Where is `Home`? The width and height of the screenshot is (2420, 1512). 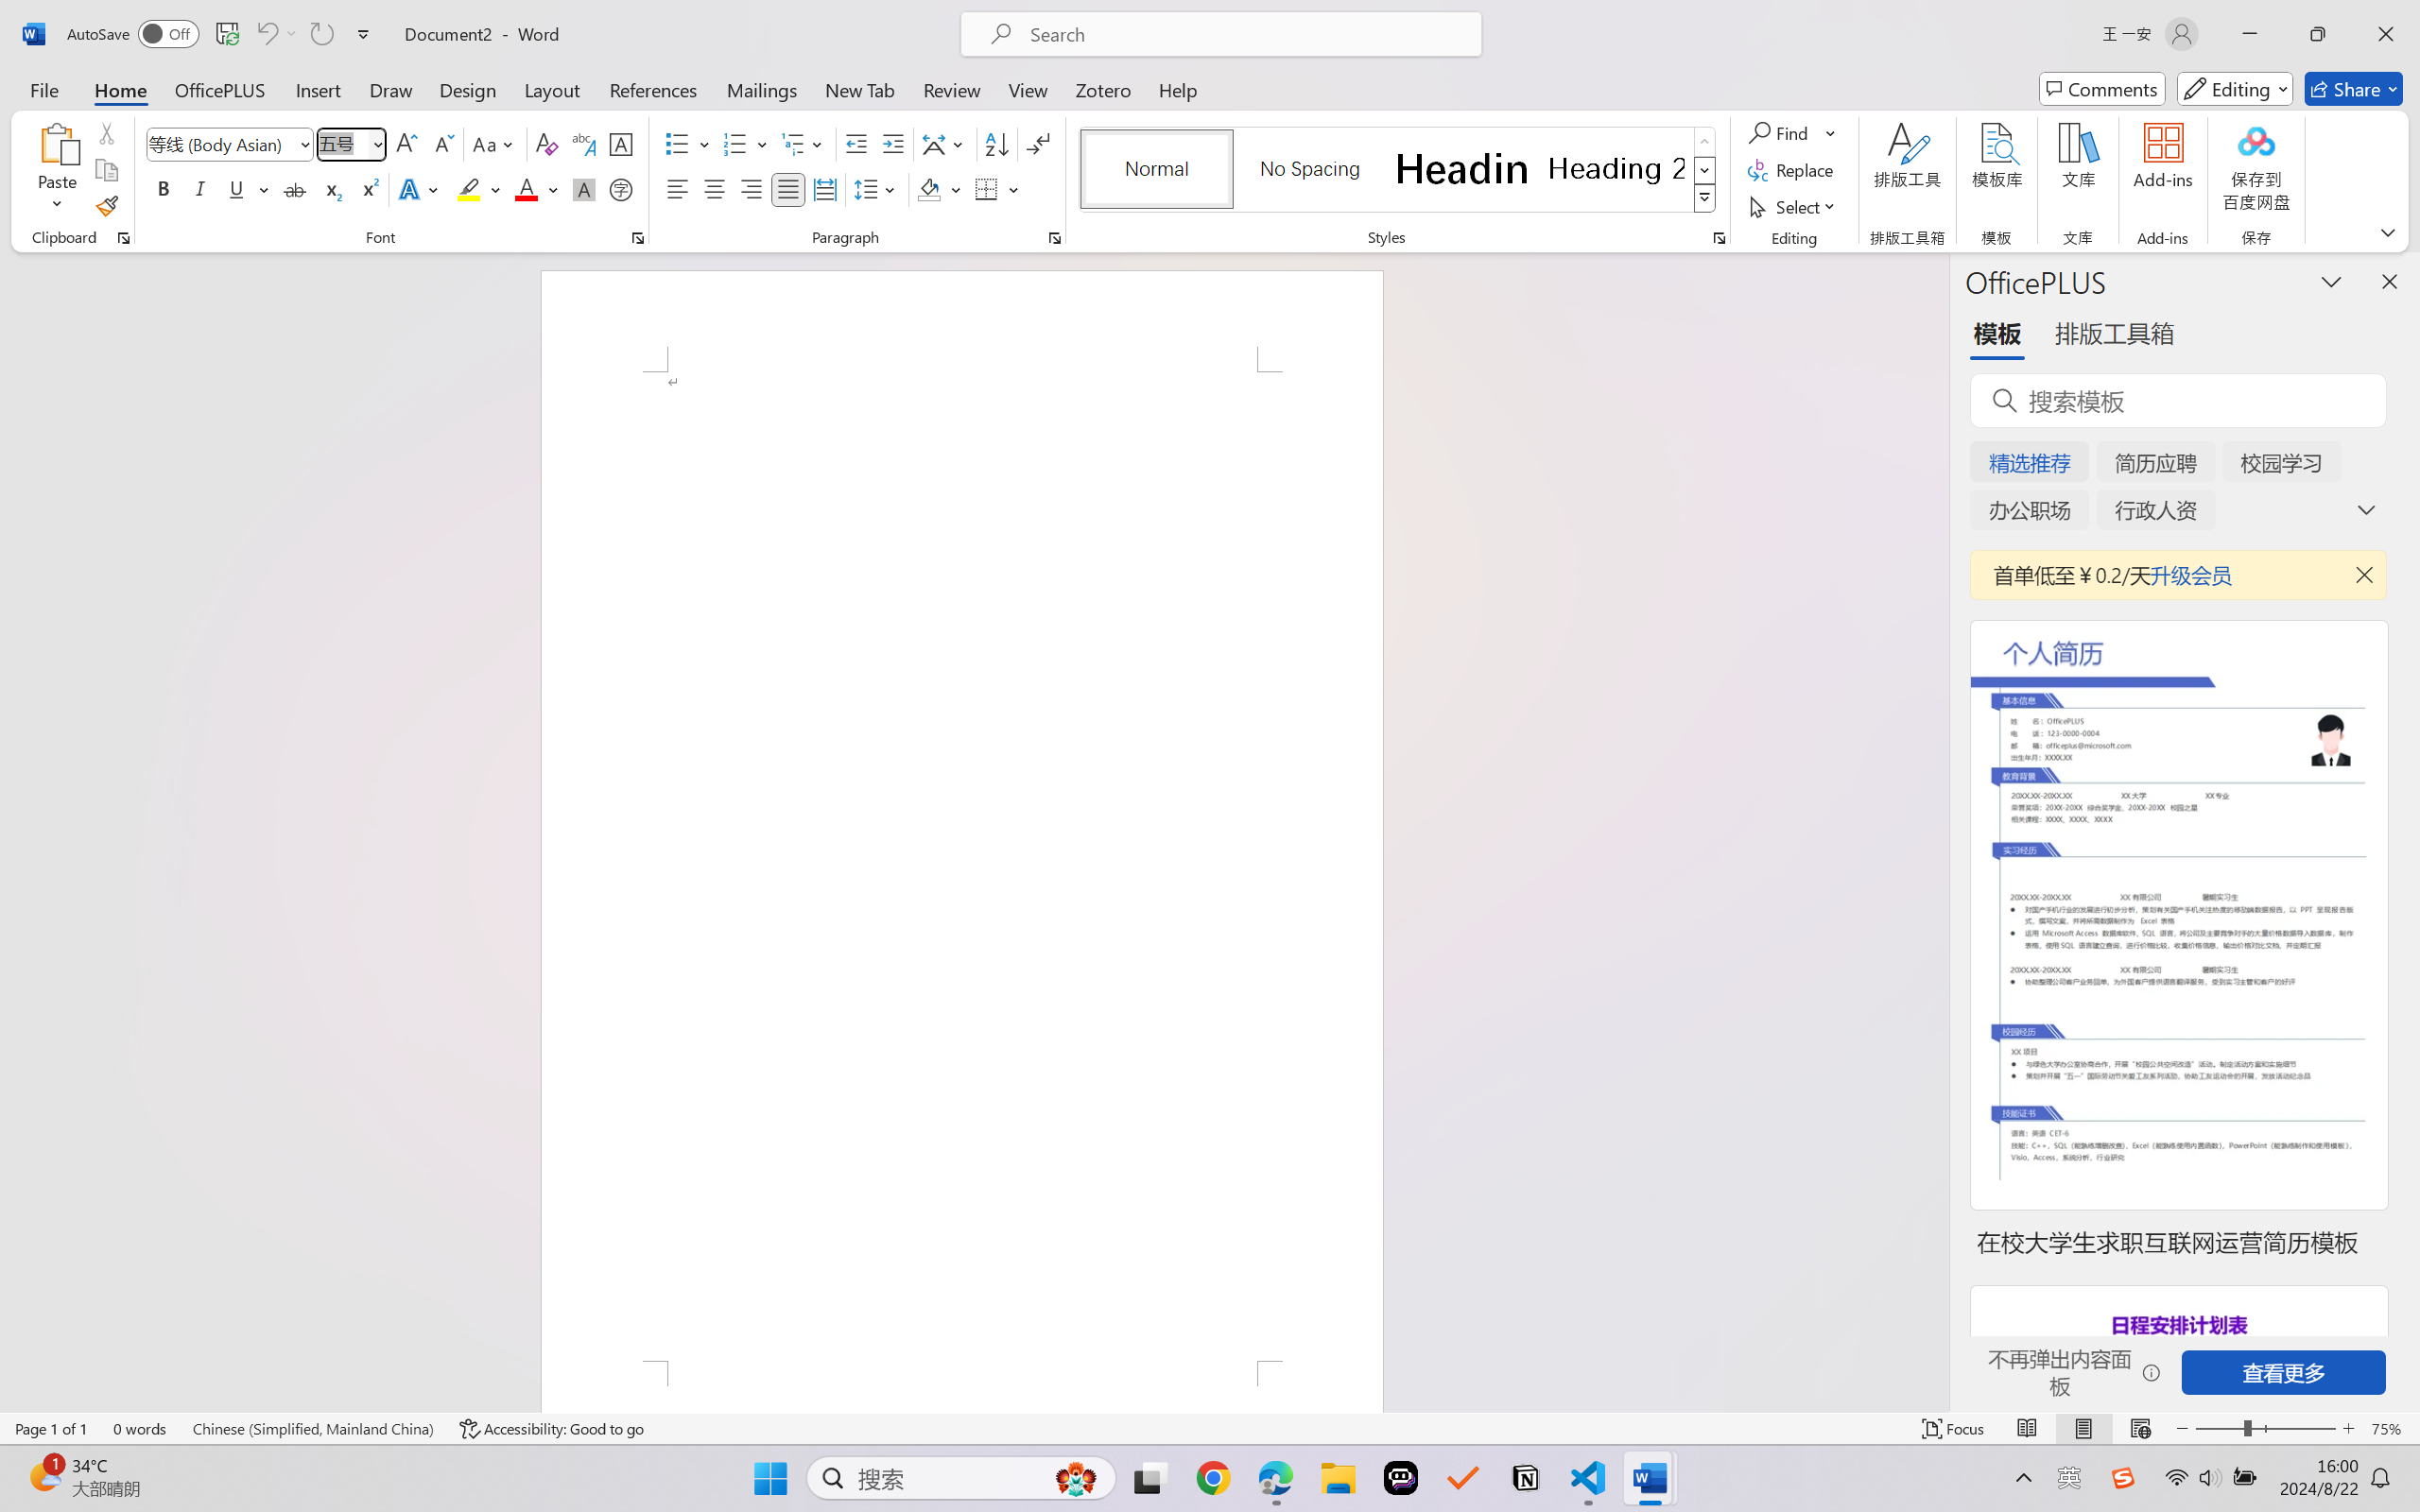
Home is located at coordinates (121, 89).